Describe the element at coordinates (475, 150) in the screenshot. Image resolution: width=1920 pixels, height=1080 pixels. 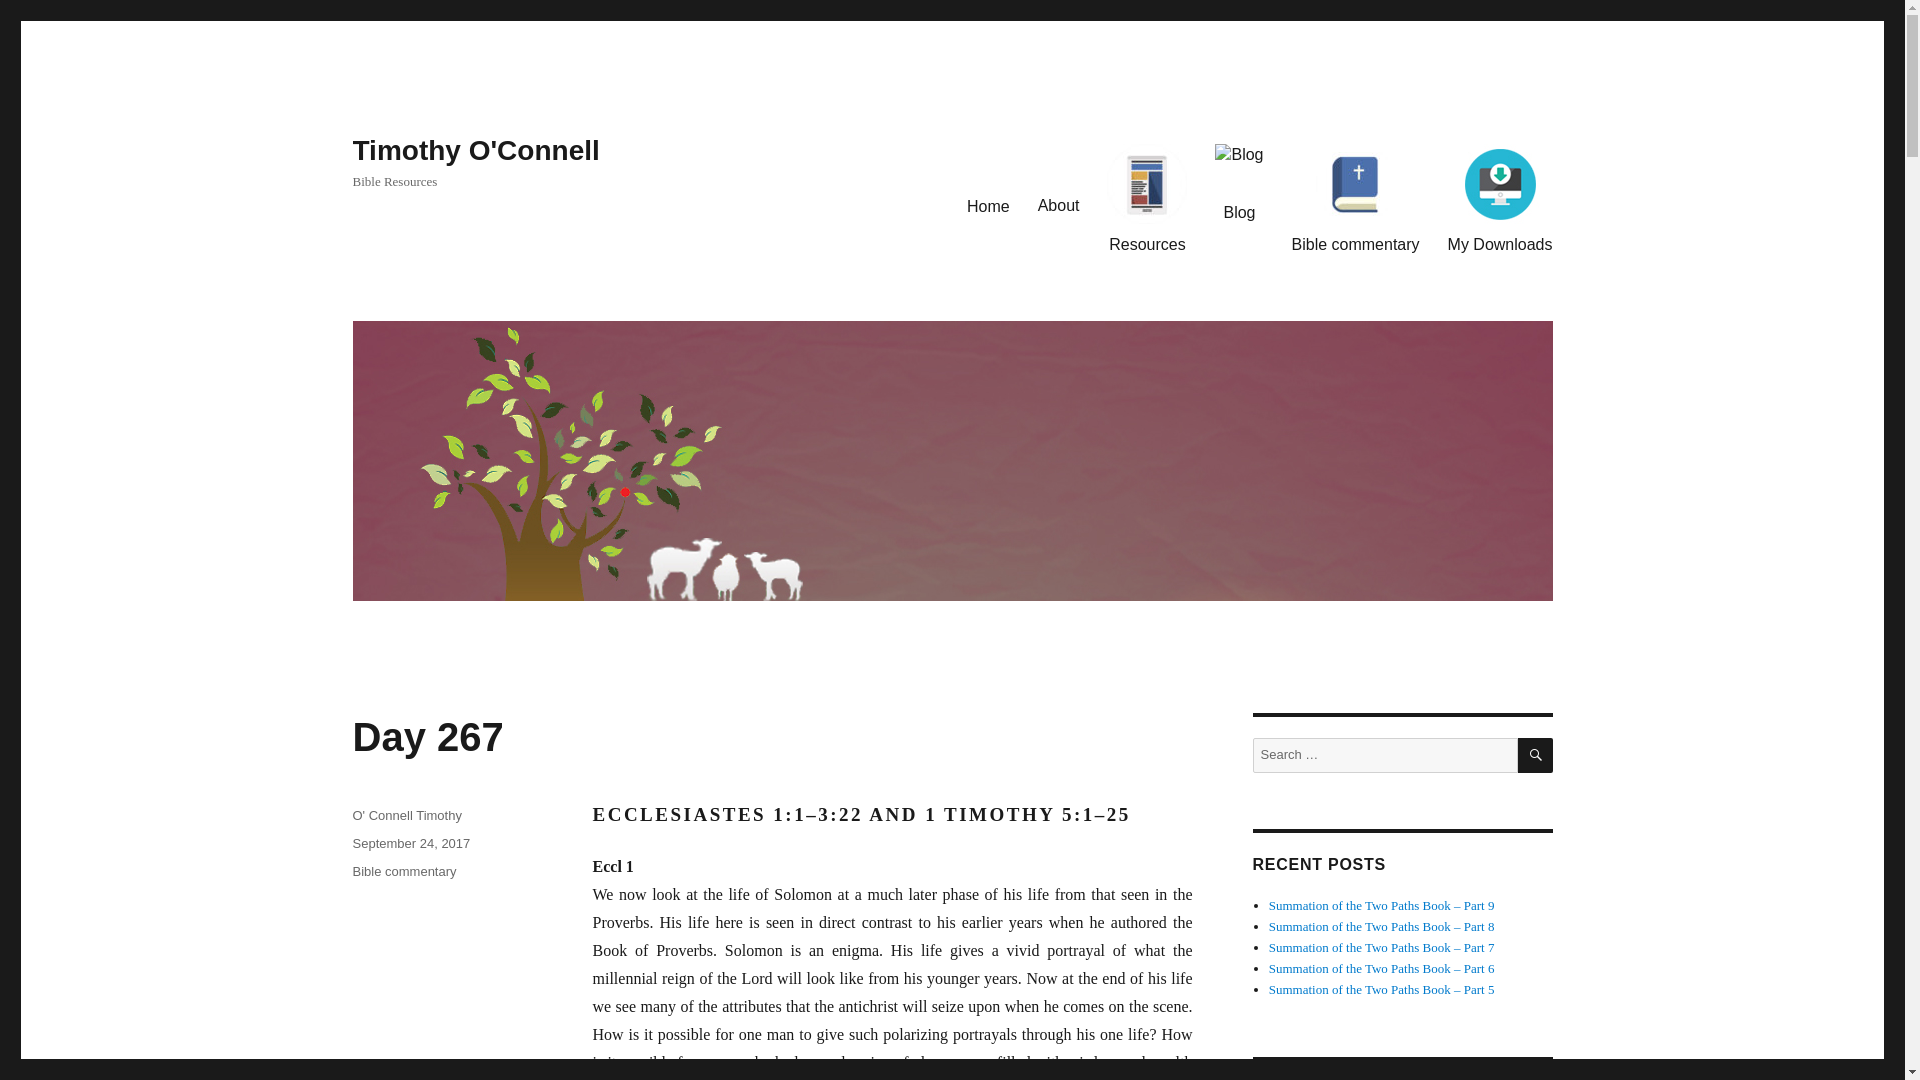
I see `Timothy O'Connell` at that location.